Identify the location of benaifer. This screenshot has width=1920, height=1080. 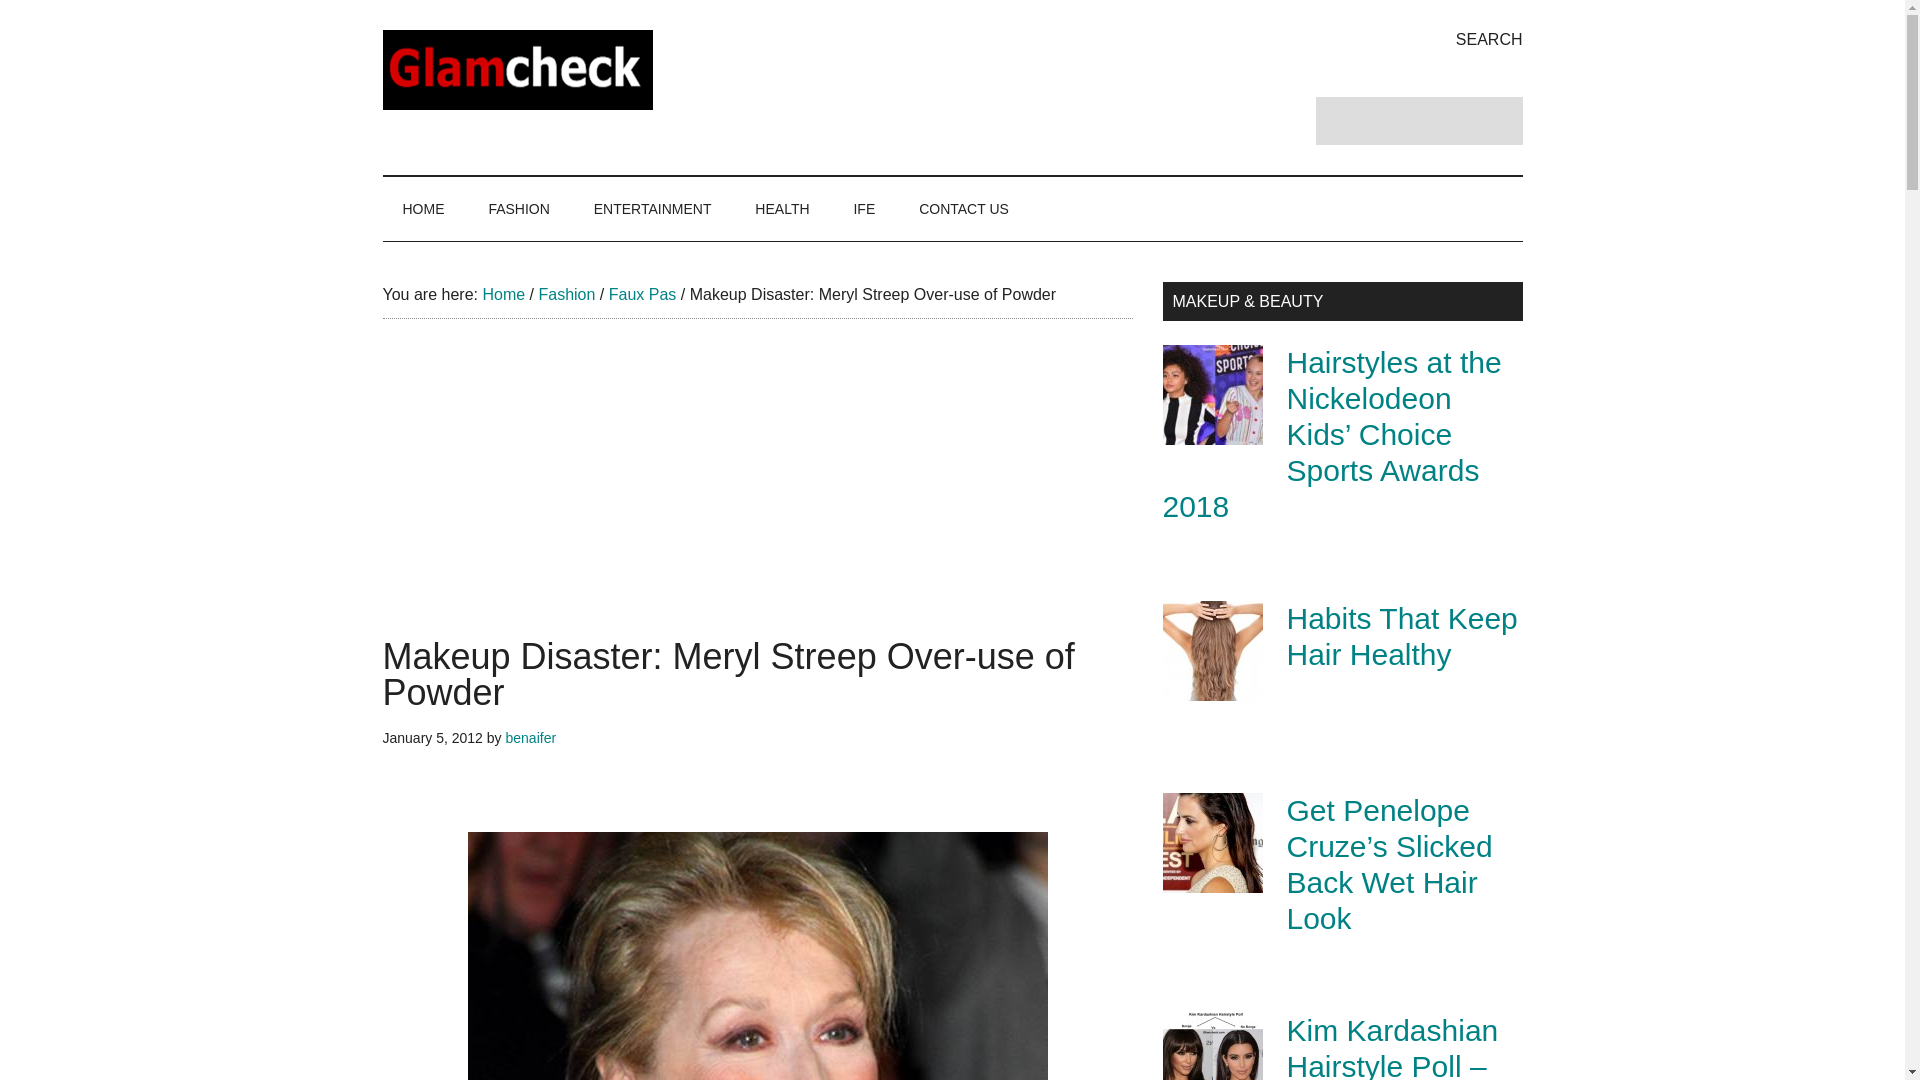
(530, 738).